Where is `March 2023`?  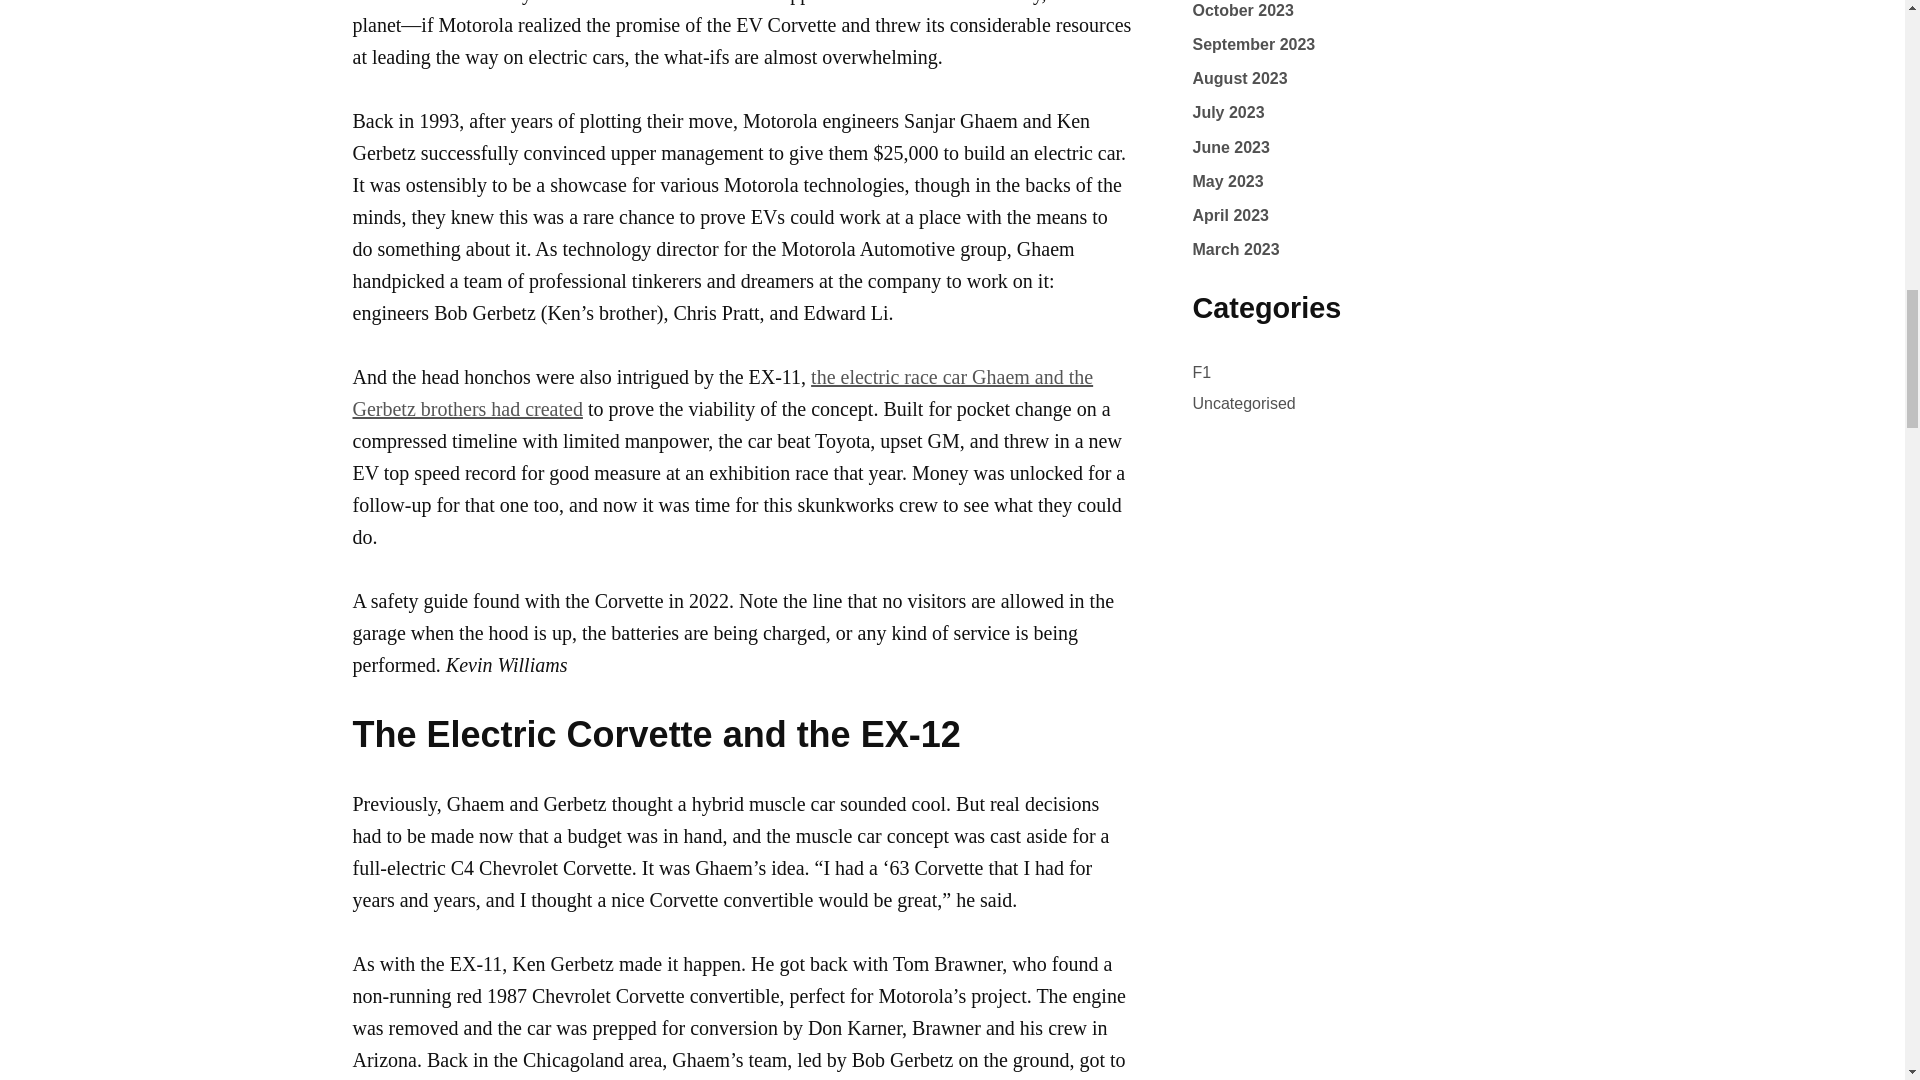 March 2023 is located at coordinates (1235, 249).